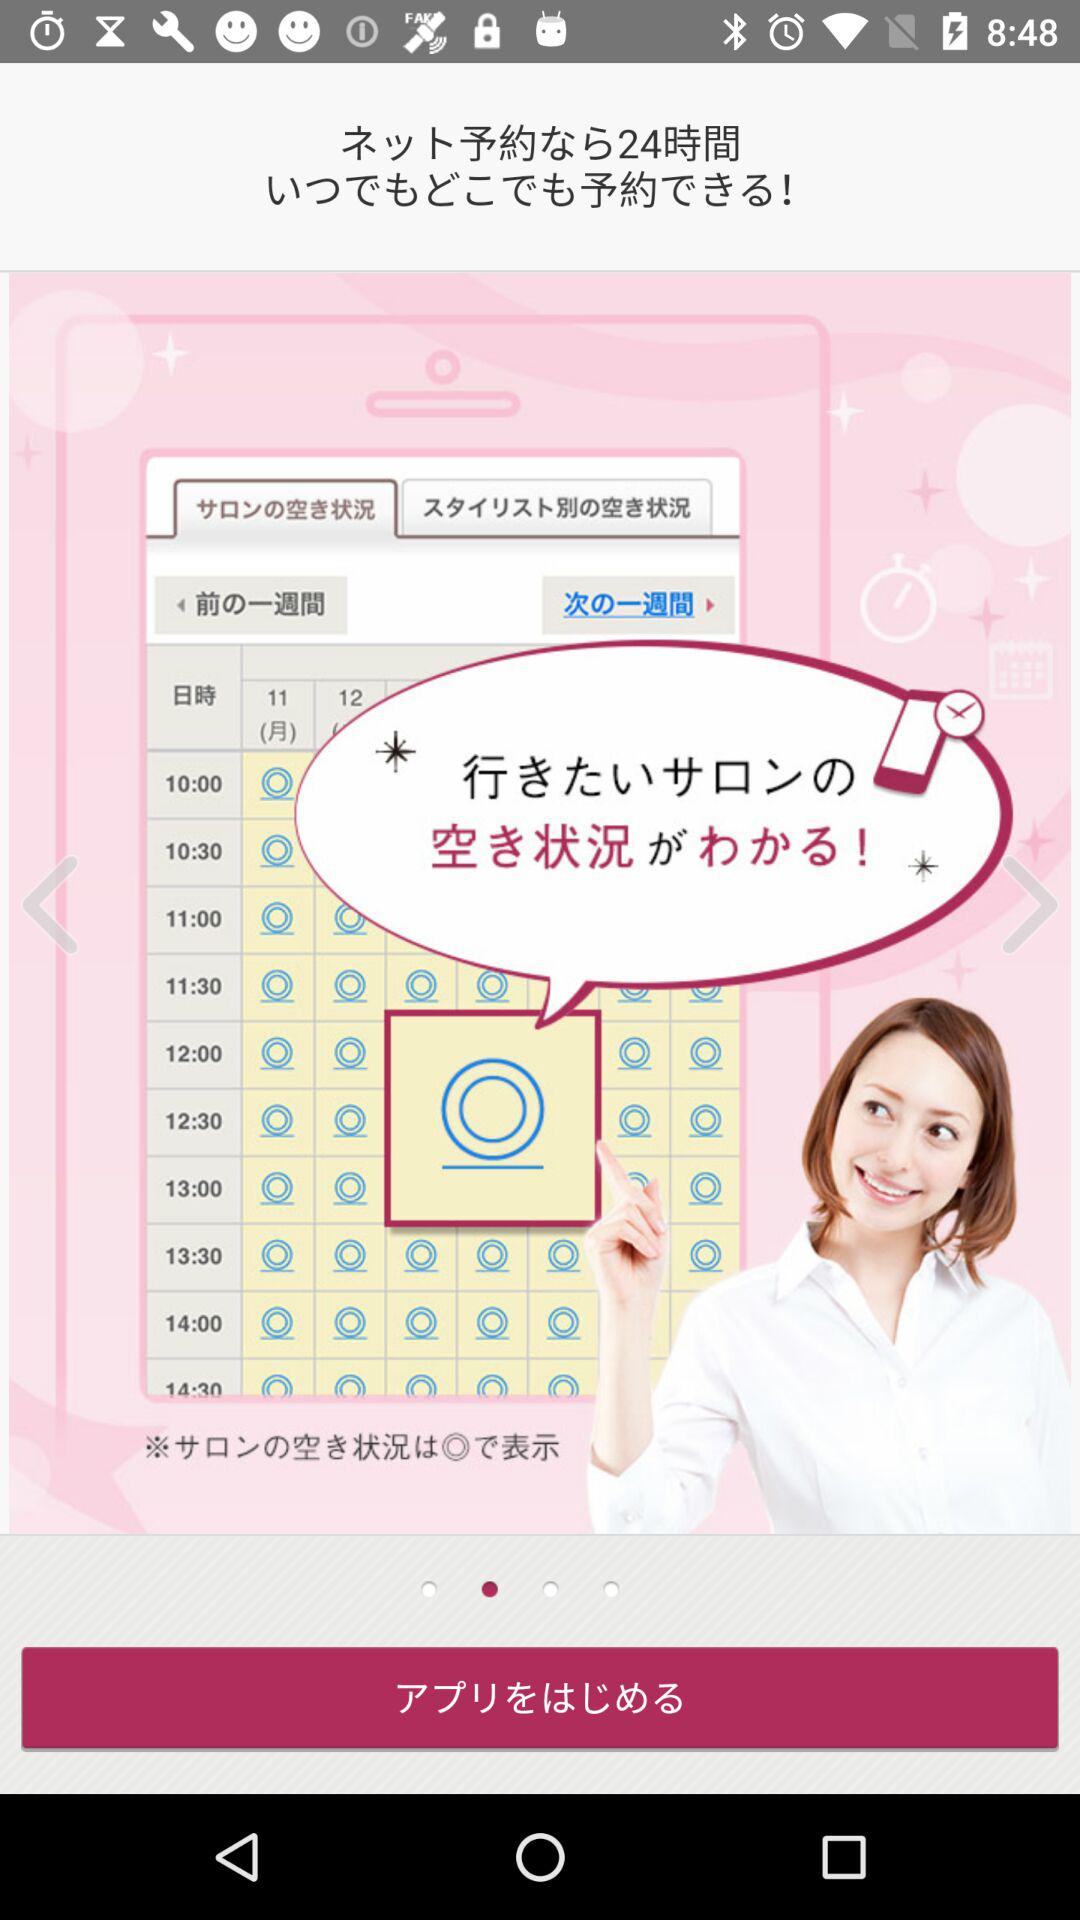 This screenshot has width=1080, height=1920. Describe the element at coordinates (1003, 904) in the screenshot. I see `click icon on the right` at that location.